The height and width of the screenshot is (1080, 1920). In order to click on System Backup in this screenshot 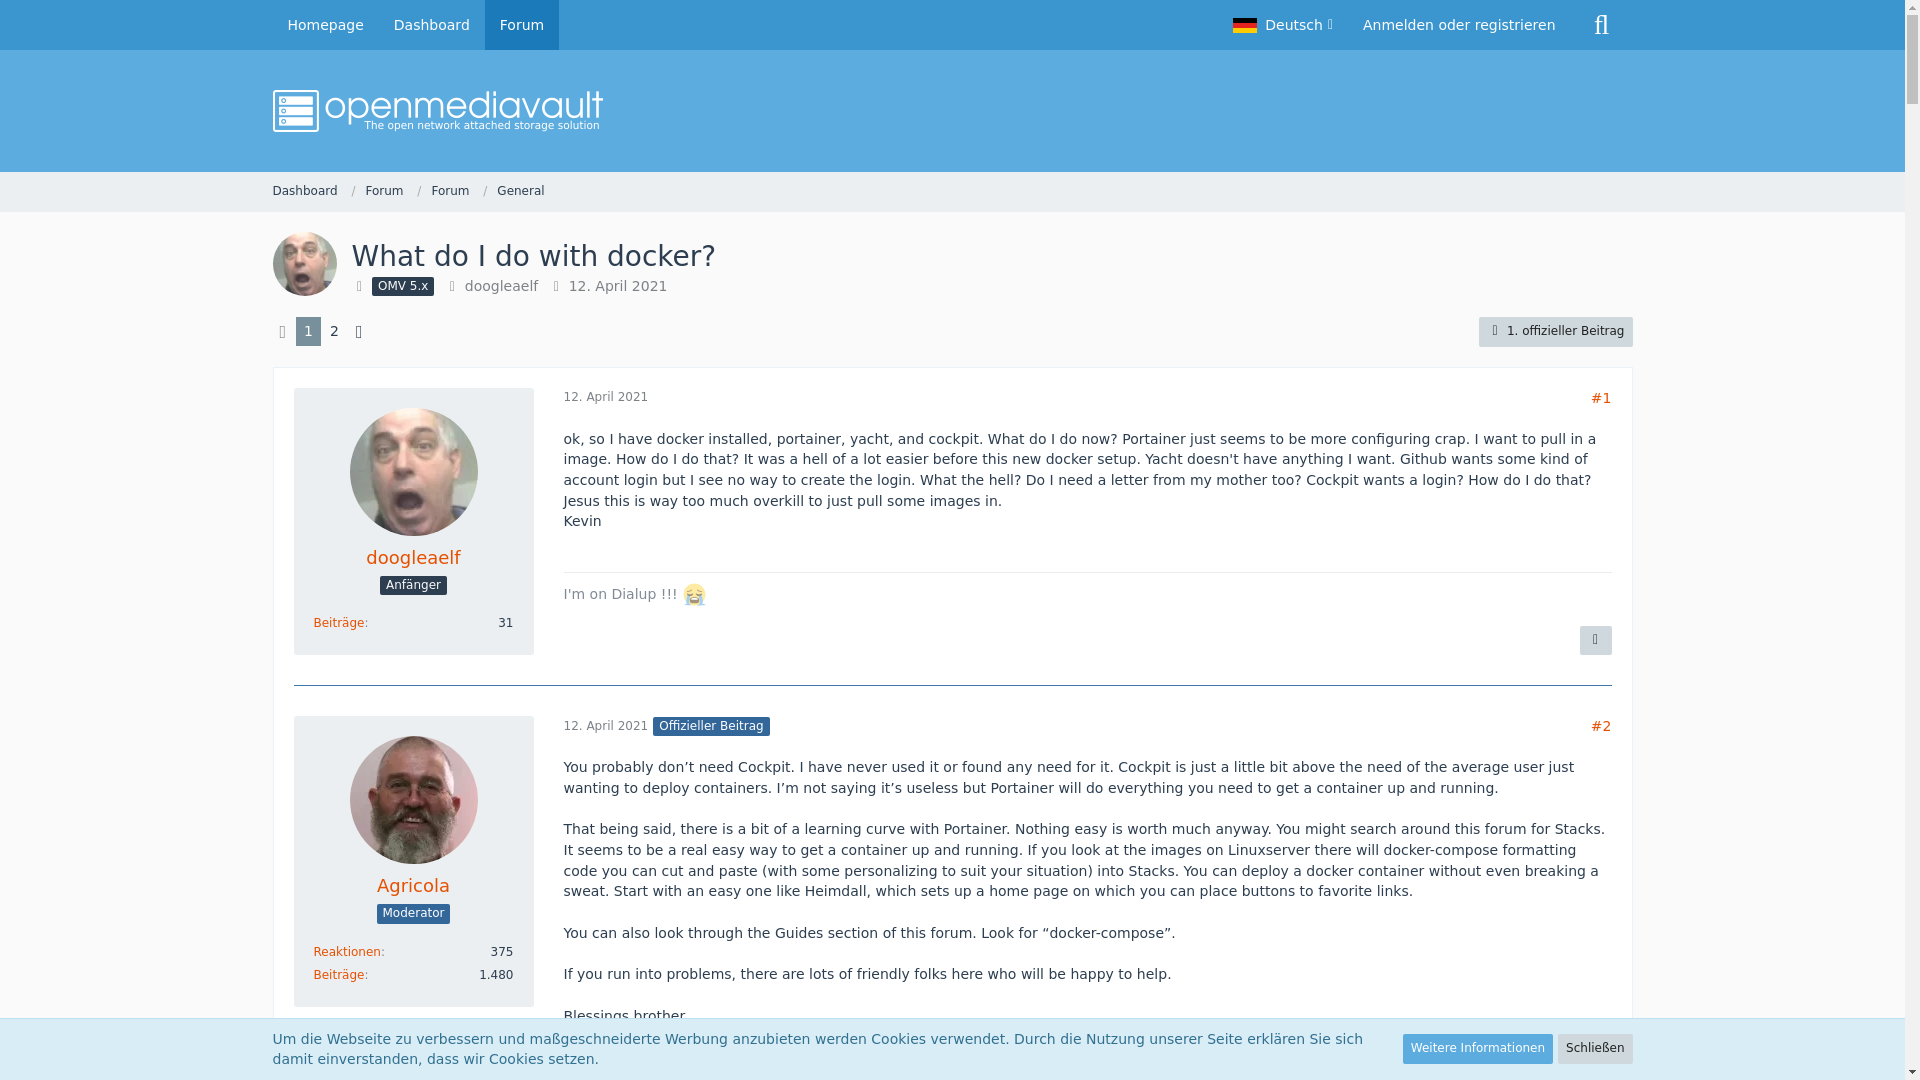, I will do `click(622, 1066)`.